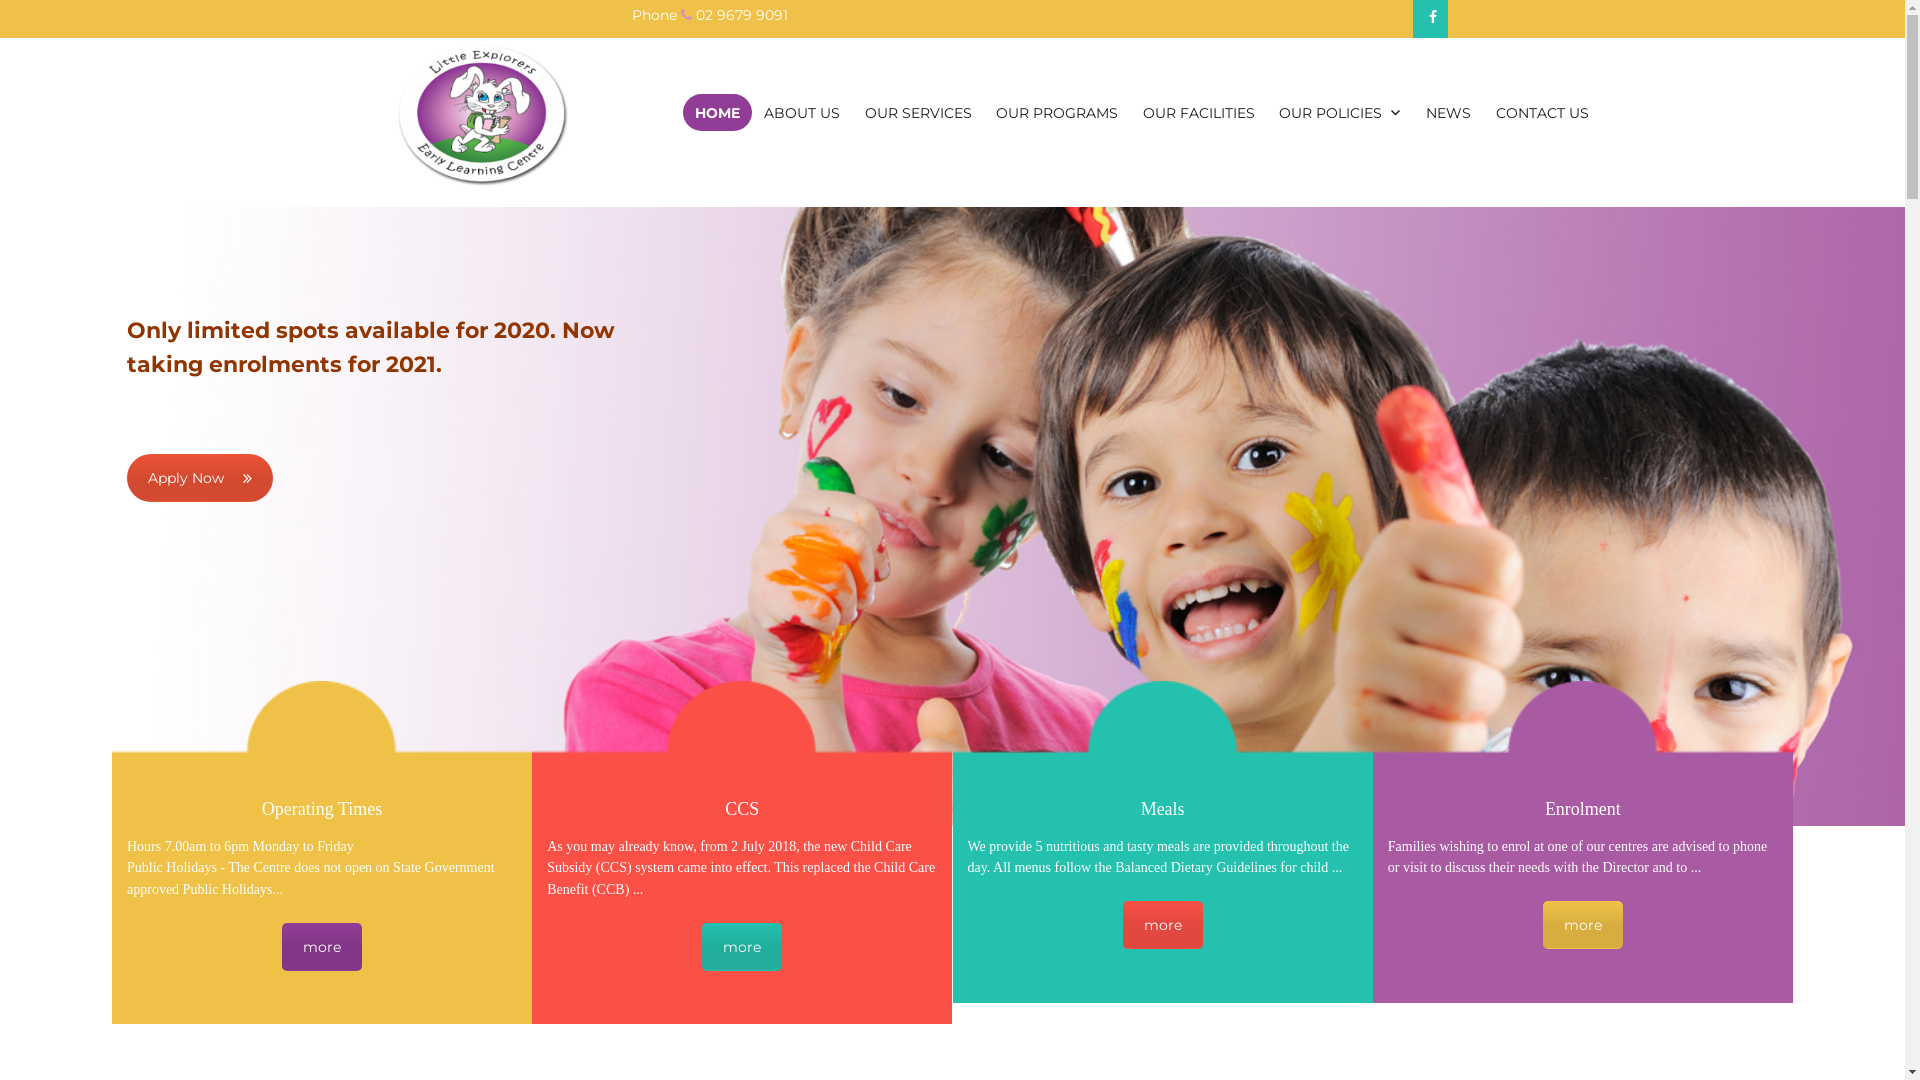 The width and height of the screenshot is (1920, 1080). I want to click on more, so click(1163, 925).